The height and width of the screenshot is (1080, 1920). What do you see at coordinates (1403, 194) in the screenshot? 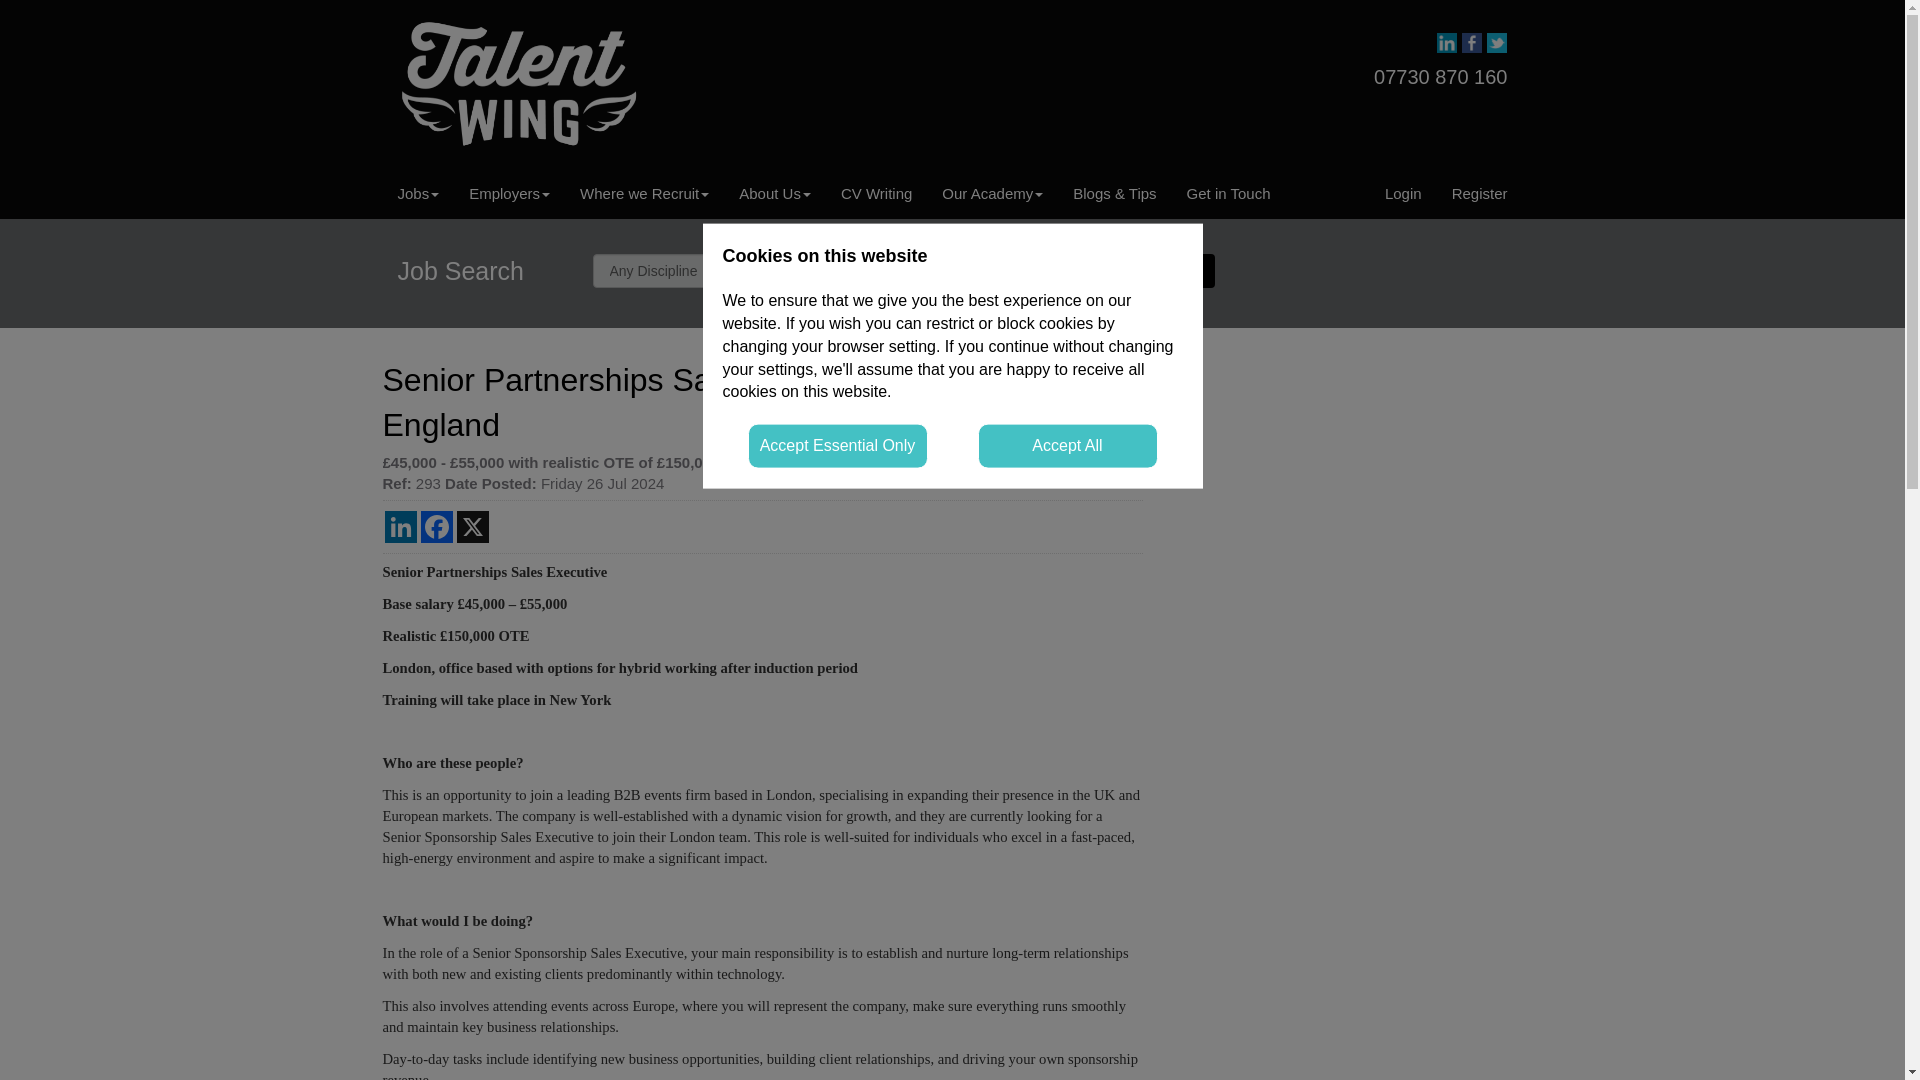
I see `Login` at bounding box center [1403, 194].